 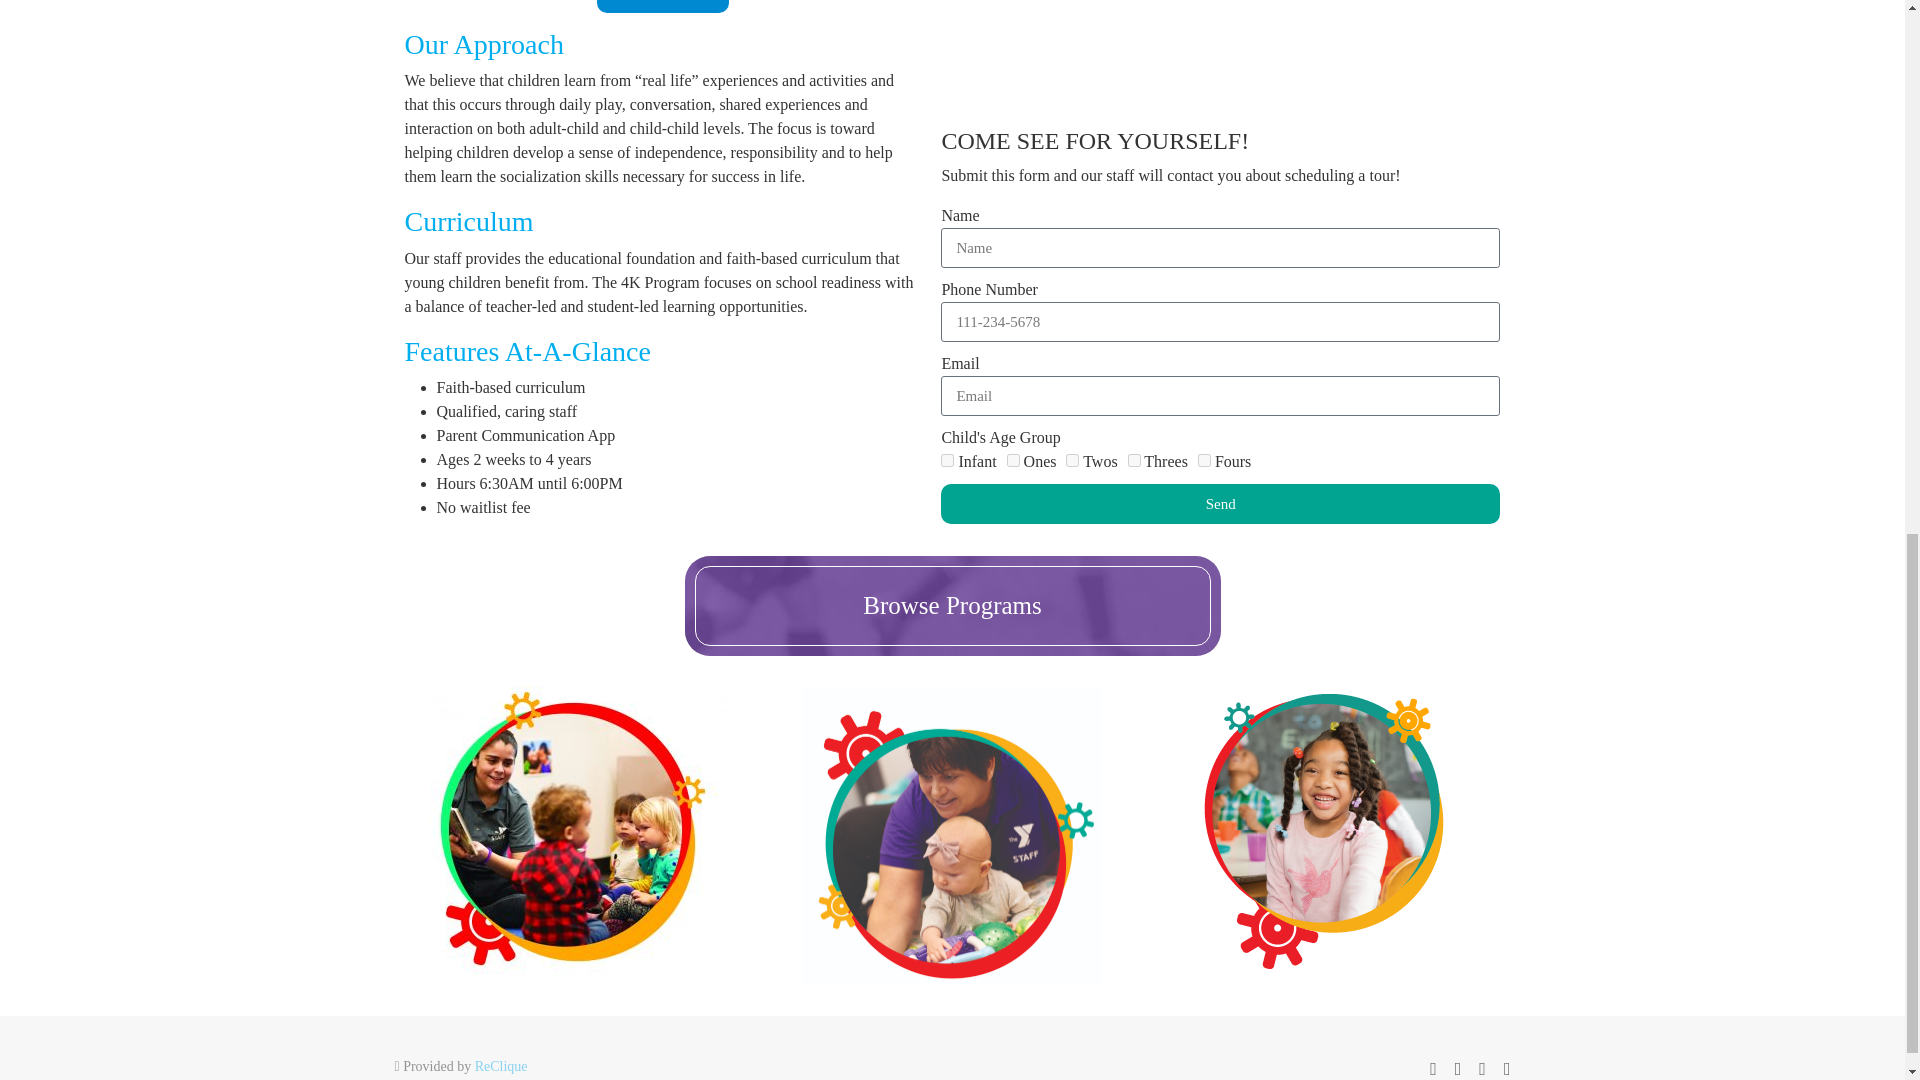 I want to click on Ones, so click(x=1012, y=460).